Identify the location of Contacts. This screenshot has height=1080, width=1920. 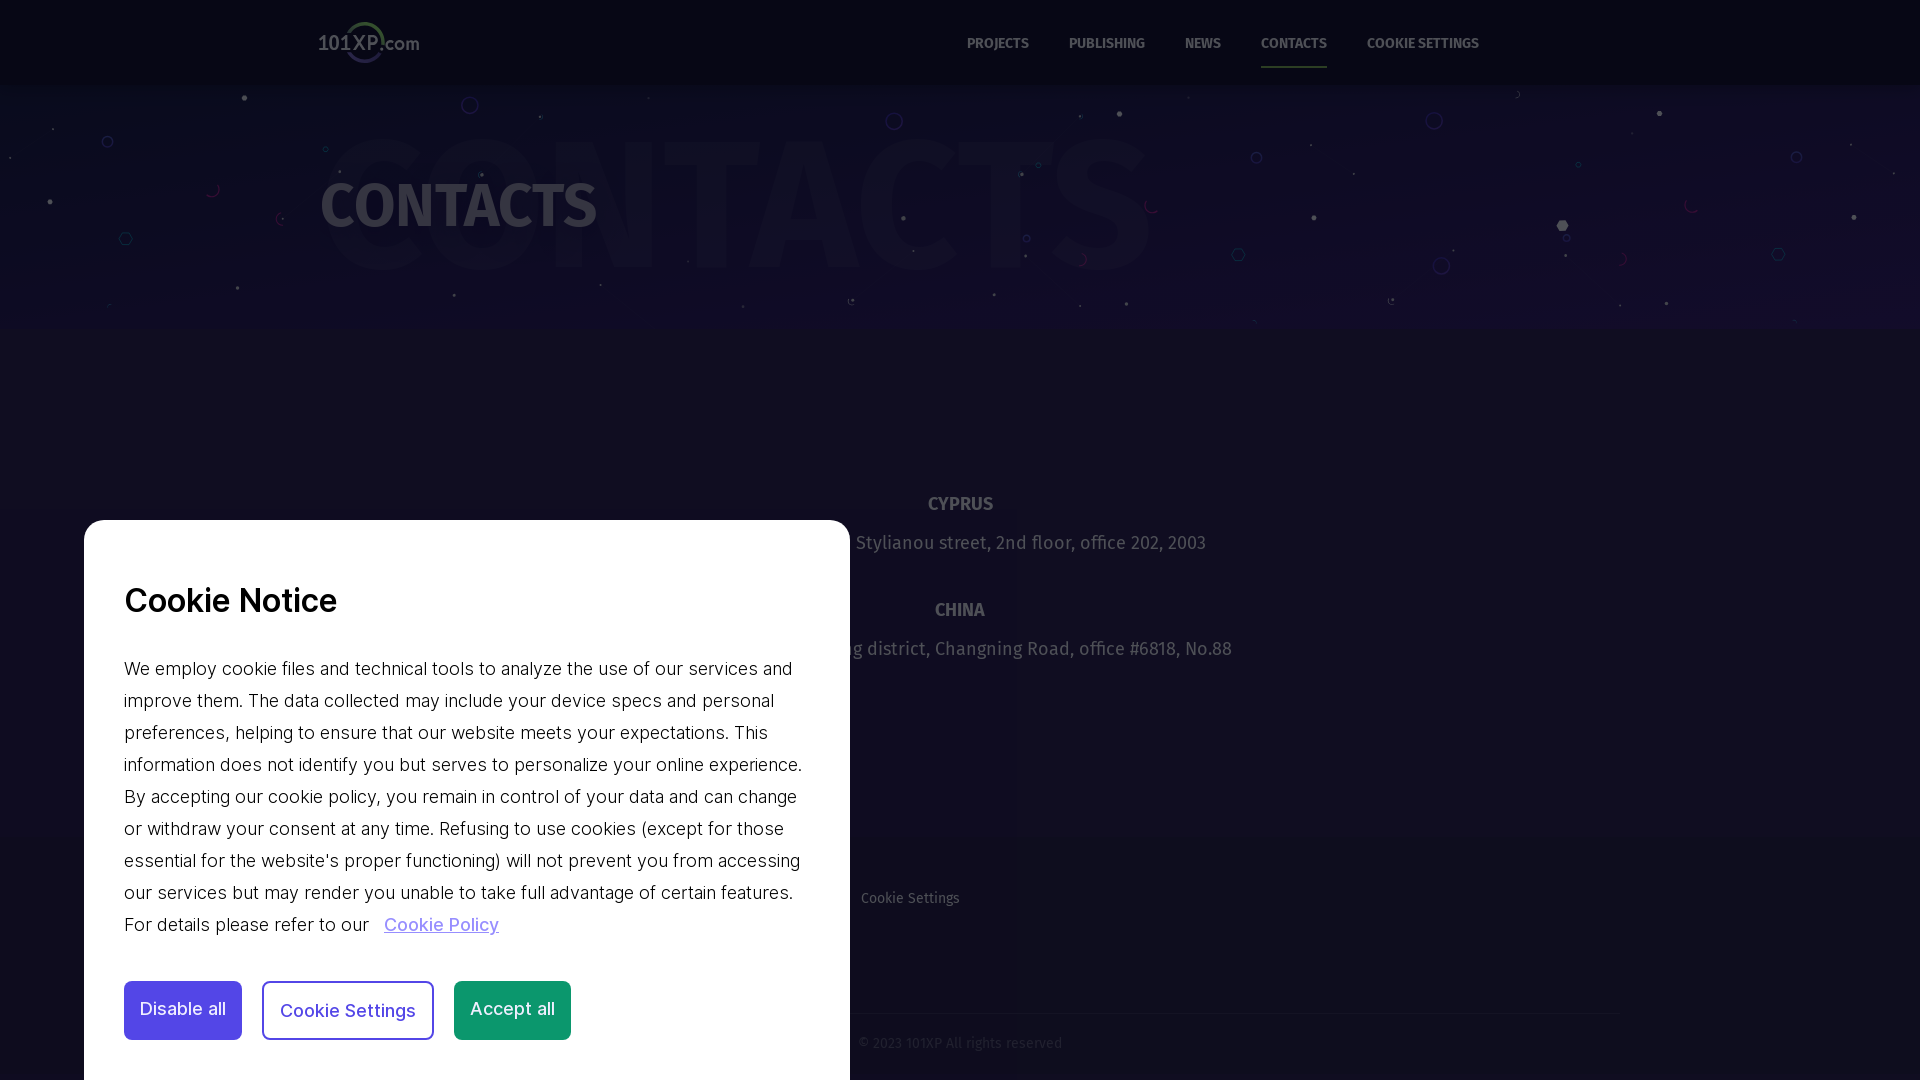
(783, 898).